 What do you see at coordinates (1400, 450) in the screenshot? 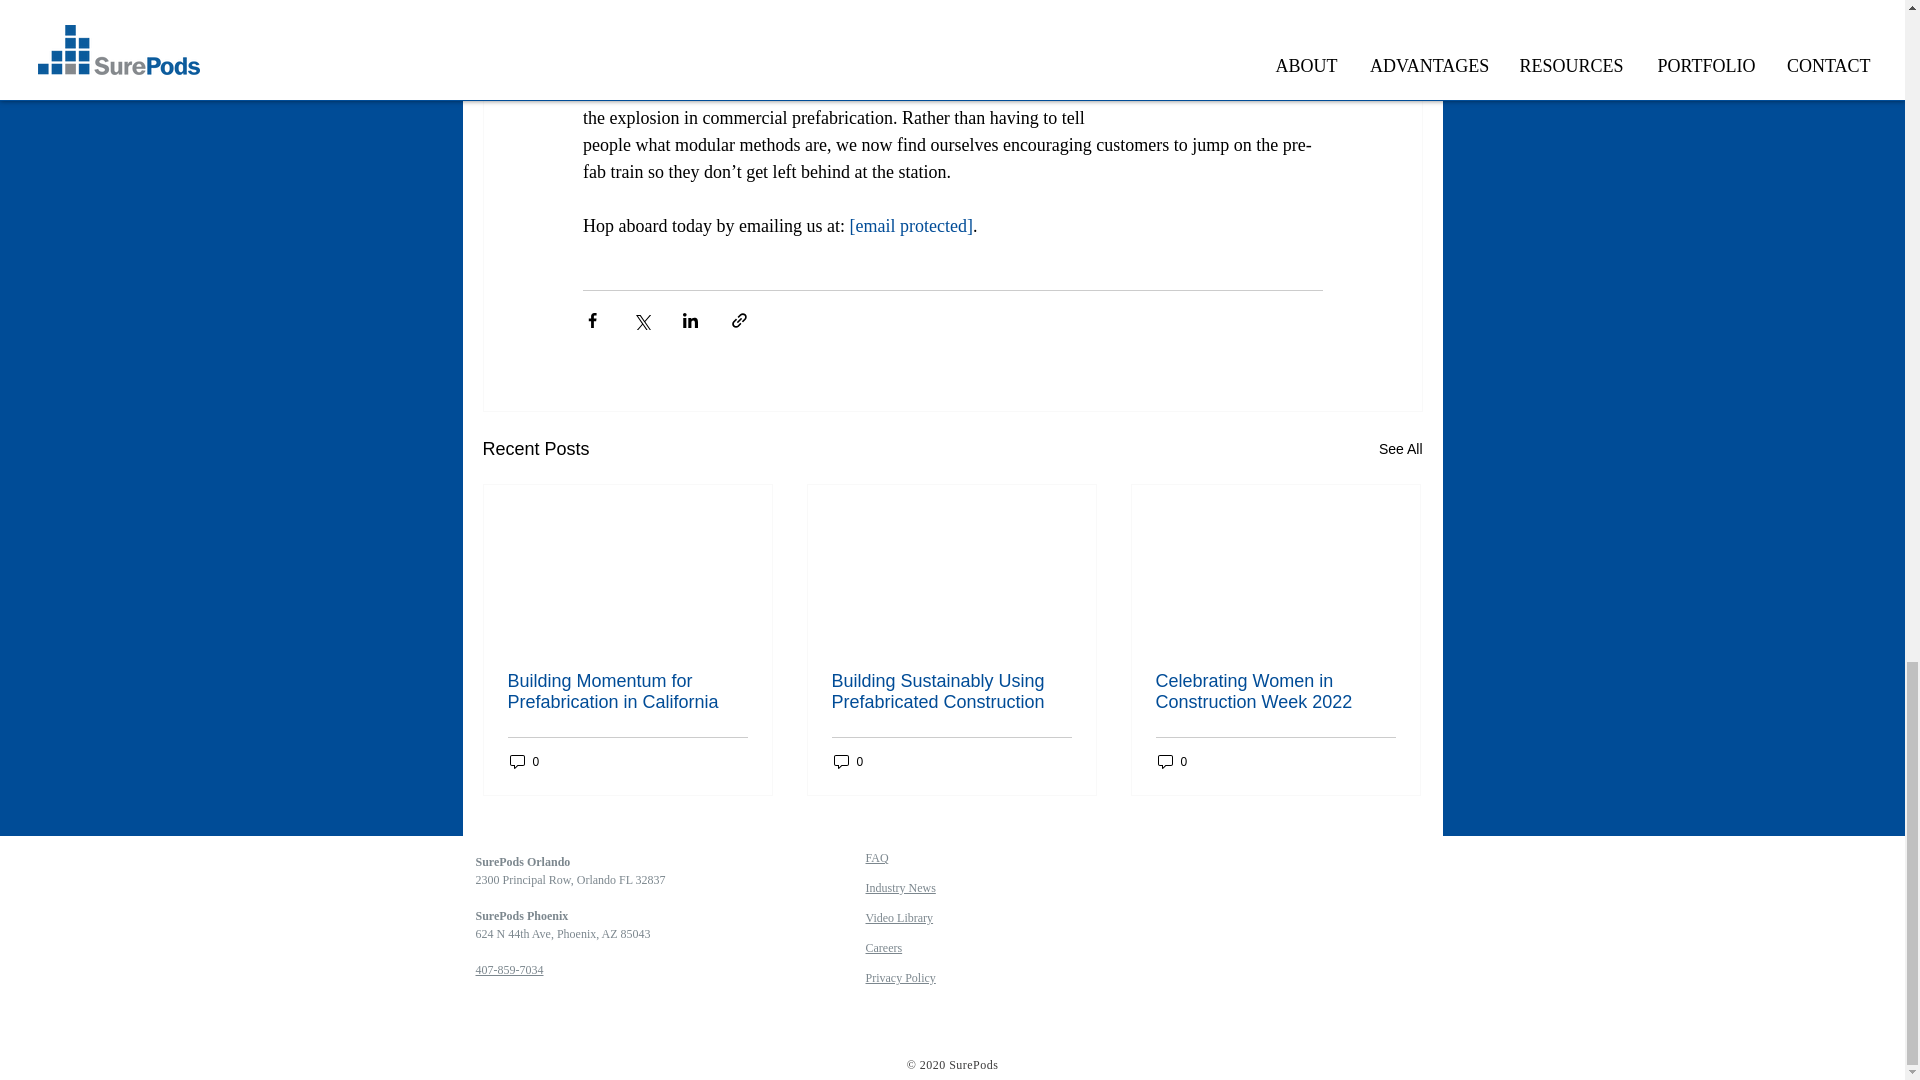
I see `See All` at bounding box center [1400, 450].